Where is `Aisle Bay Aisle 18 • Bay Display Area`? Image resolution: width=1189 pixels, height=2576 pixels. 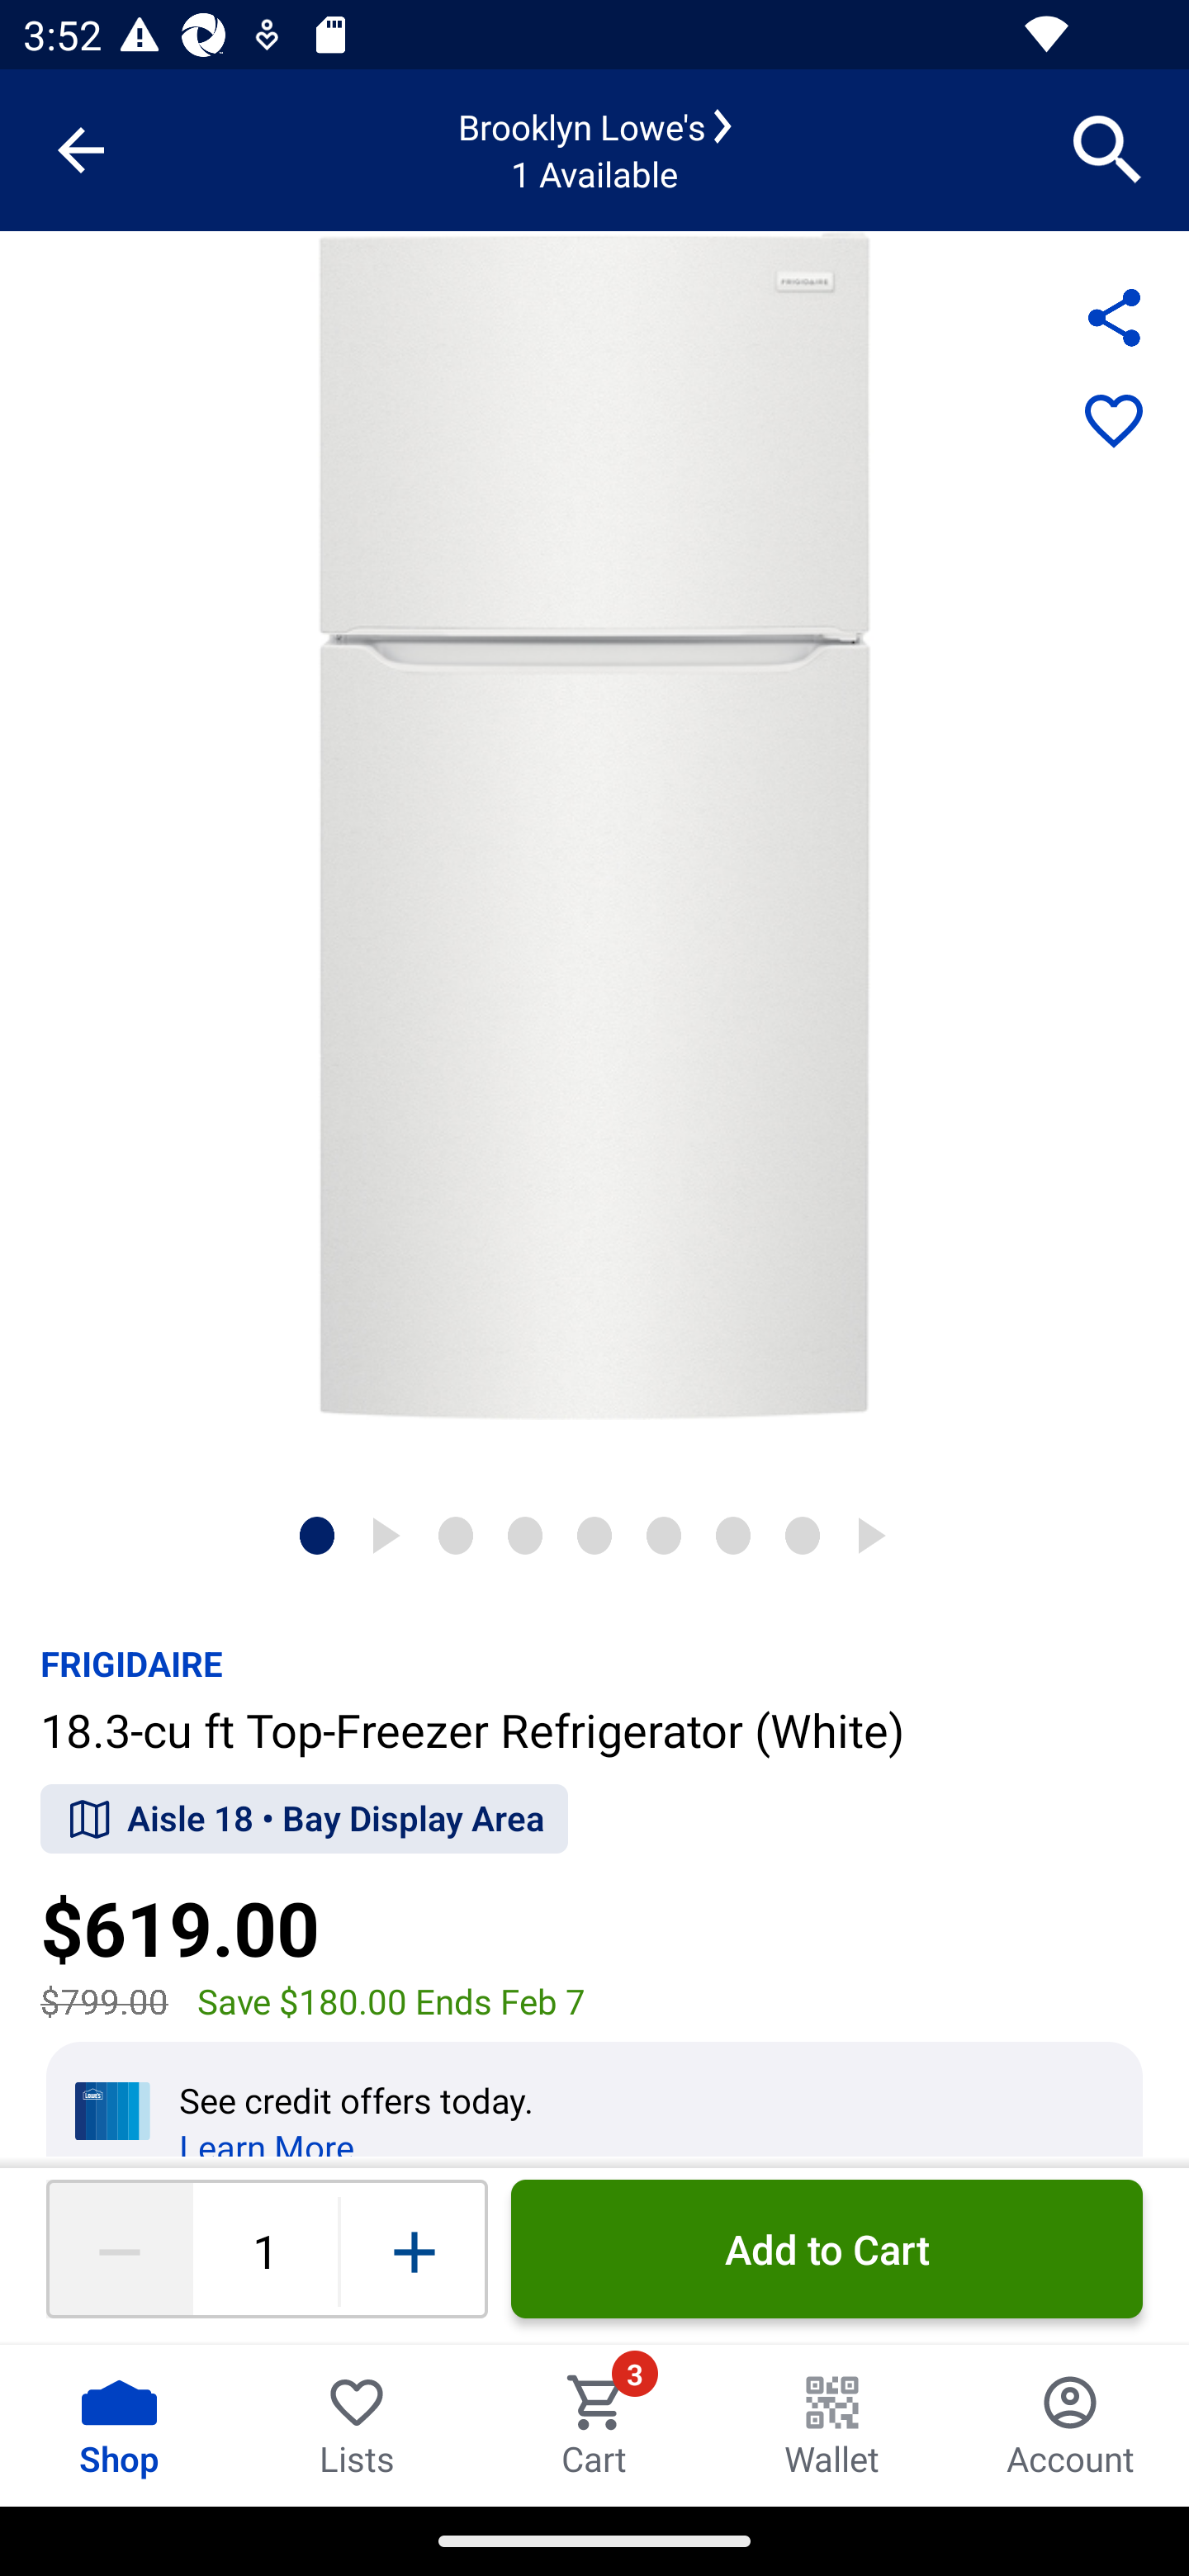
Aisle Bay Aisle 18 • Bay Display Area is located at coordinates (304, 1820).